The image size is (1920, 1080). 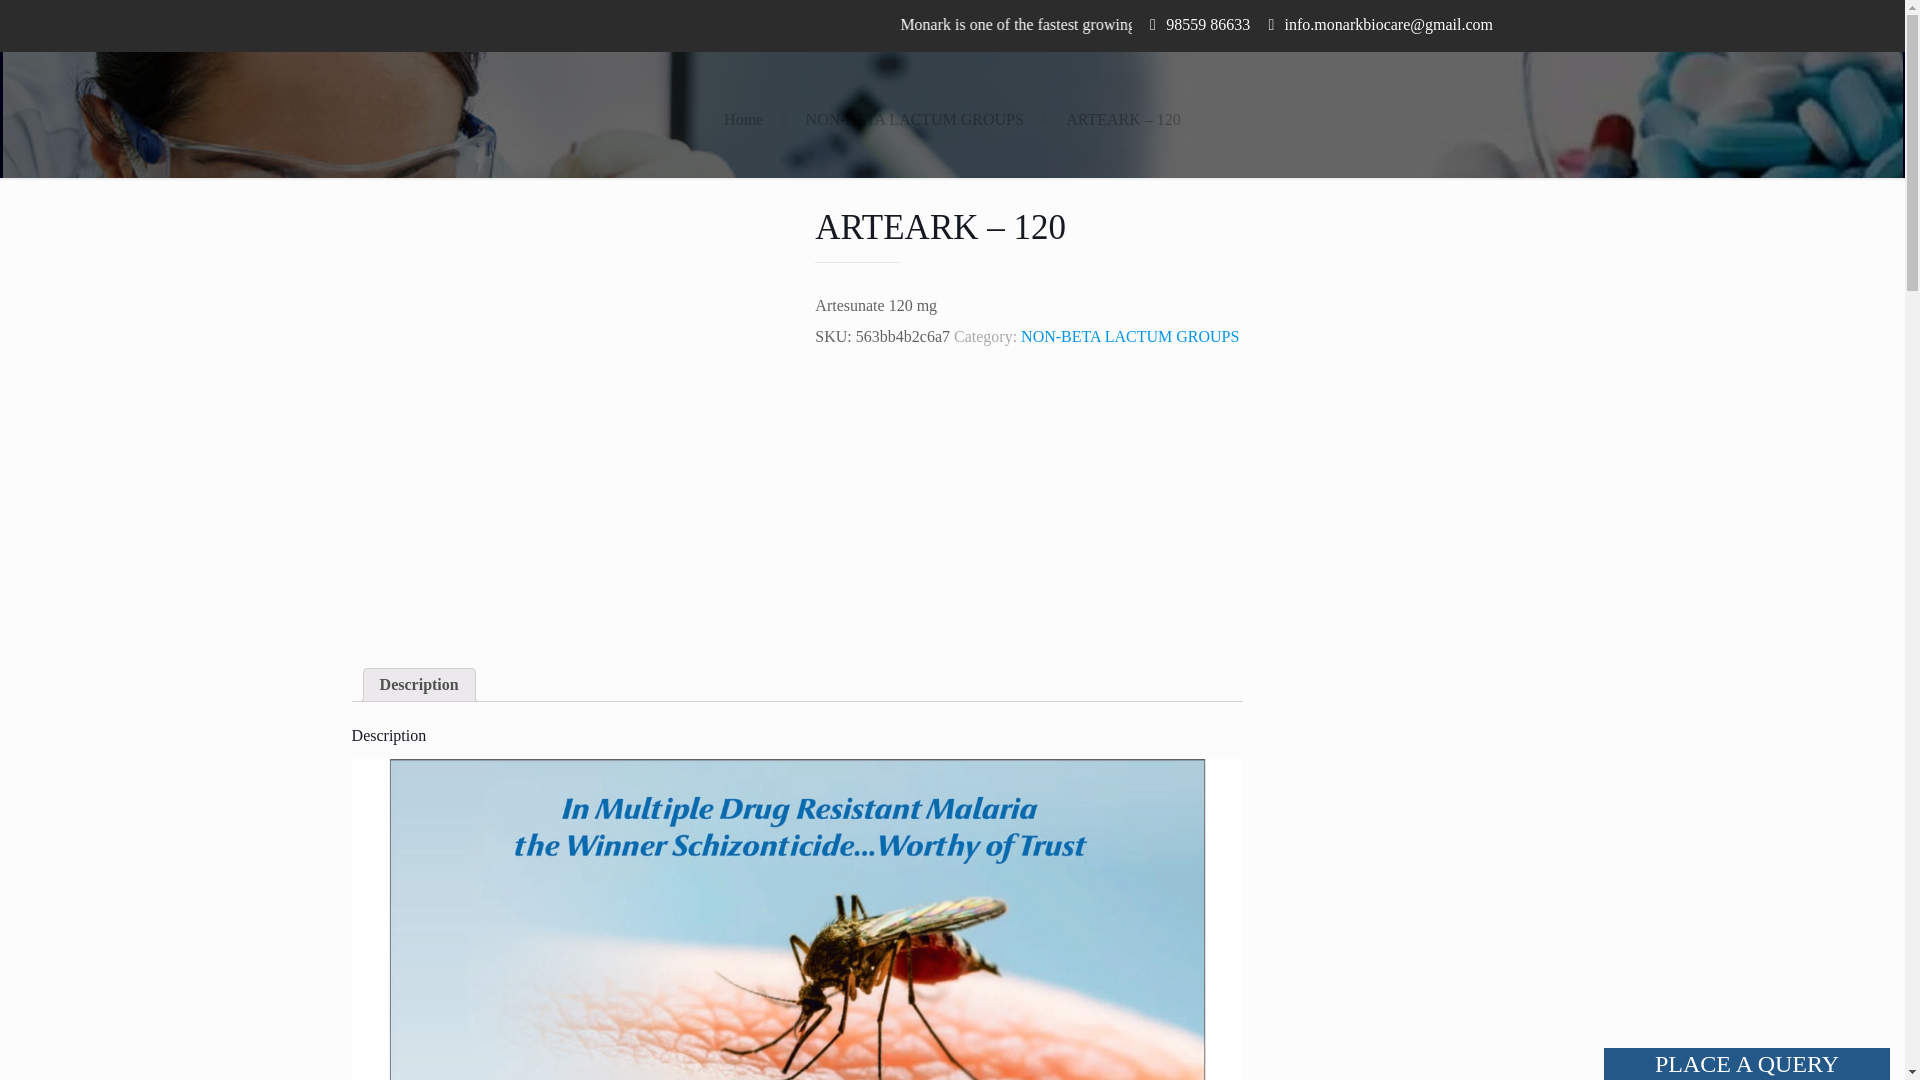 What do you see at coordinates (742, 120) in the screenshot?
I see `Home` at bounding box center [742, 120].